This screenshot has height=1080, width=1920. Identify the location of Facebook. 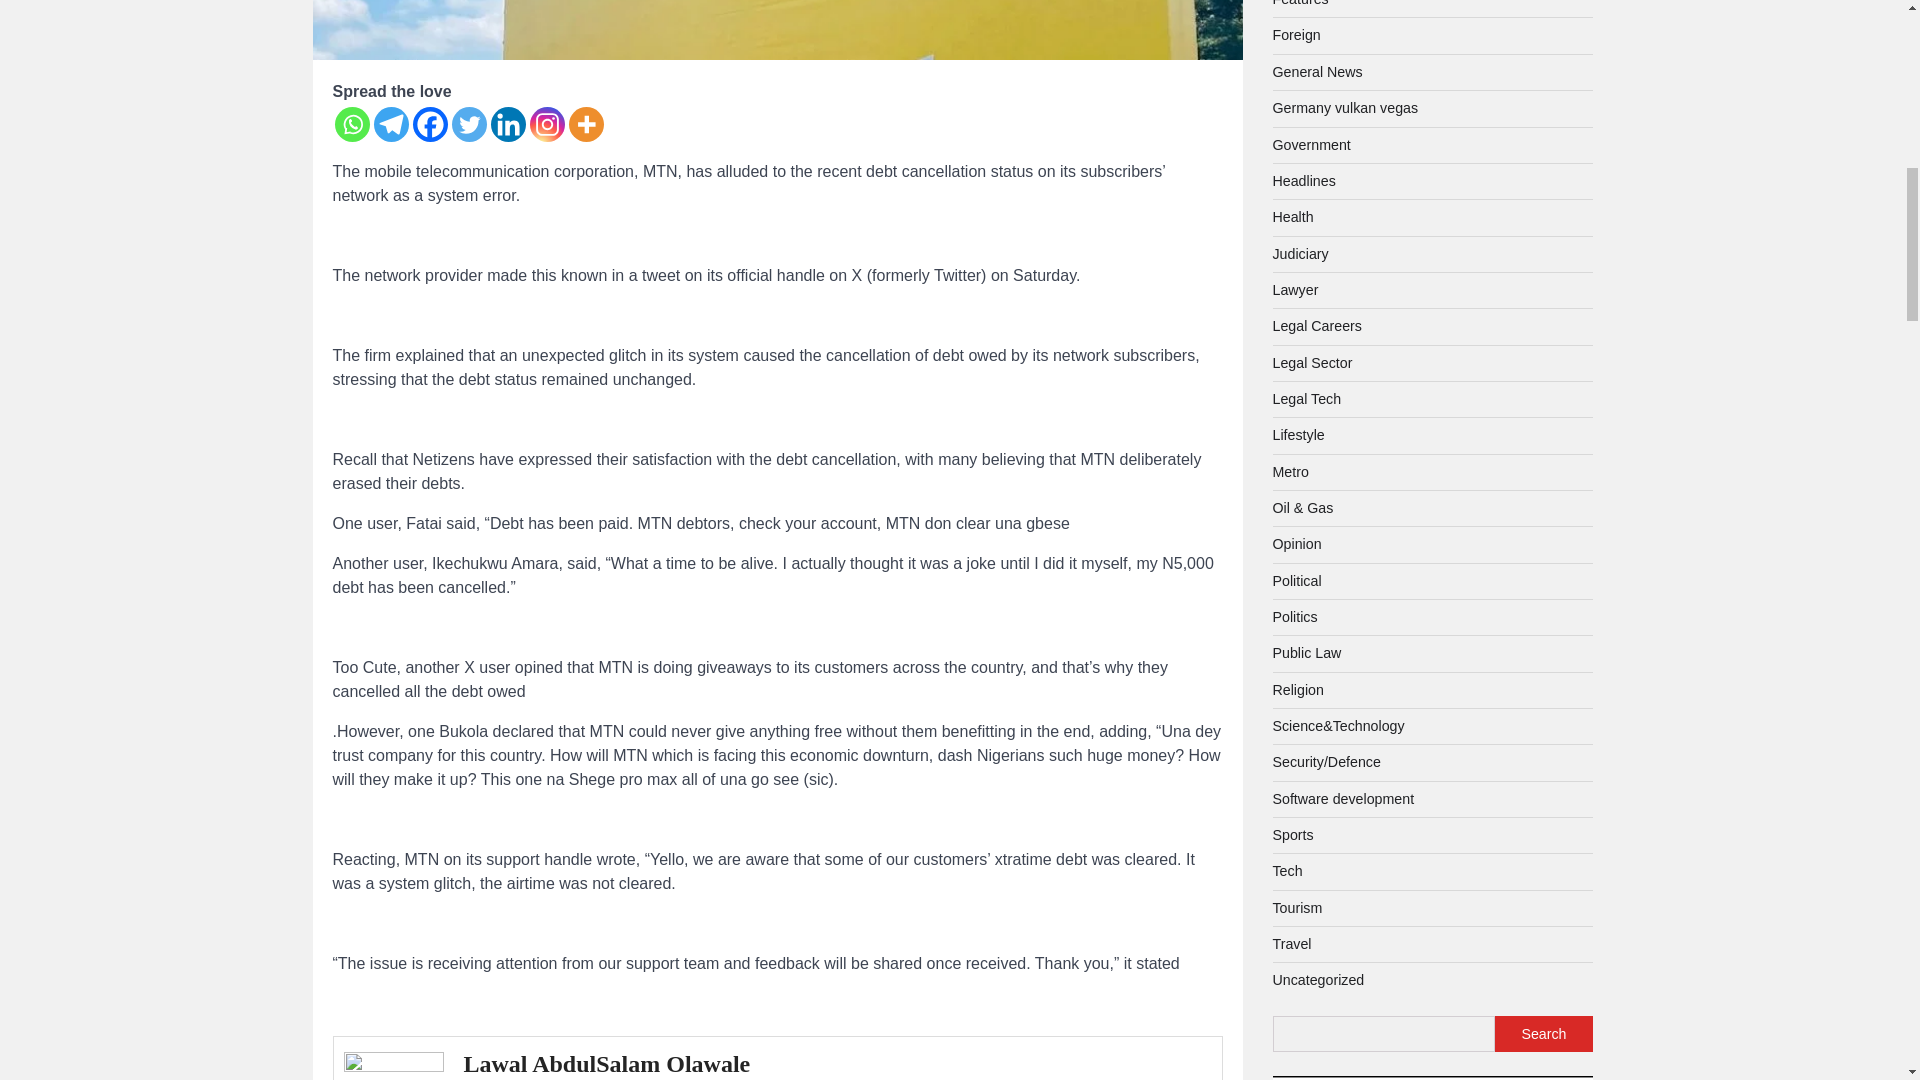
(430, 124).